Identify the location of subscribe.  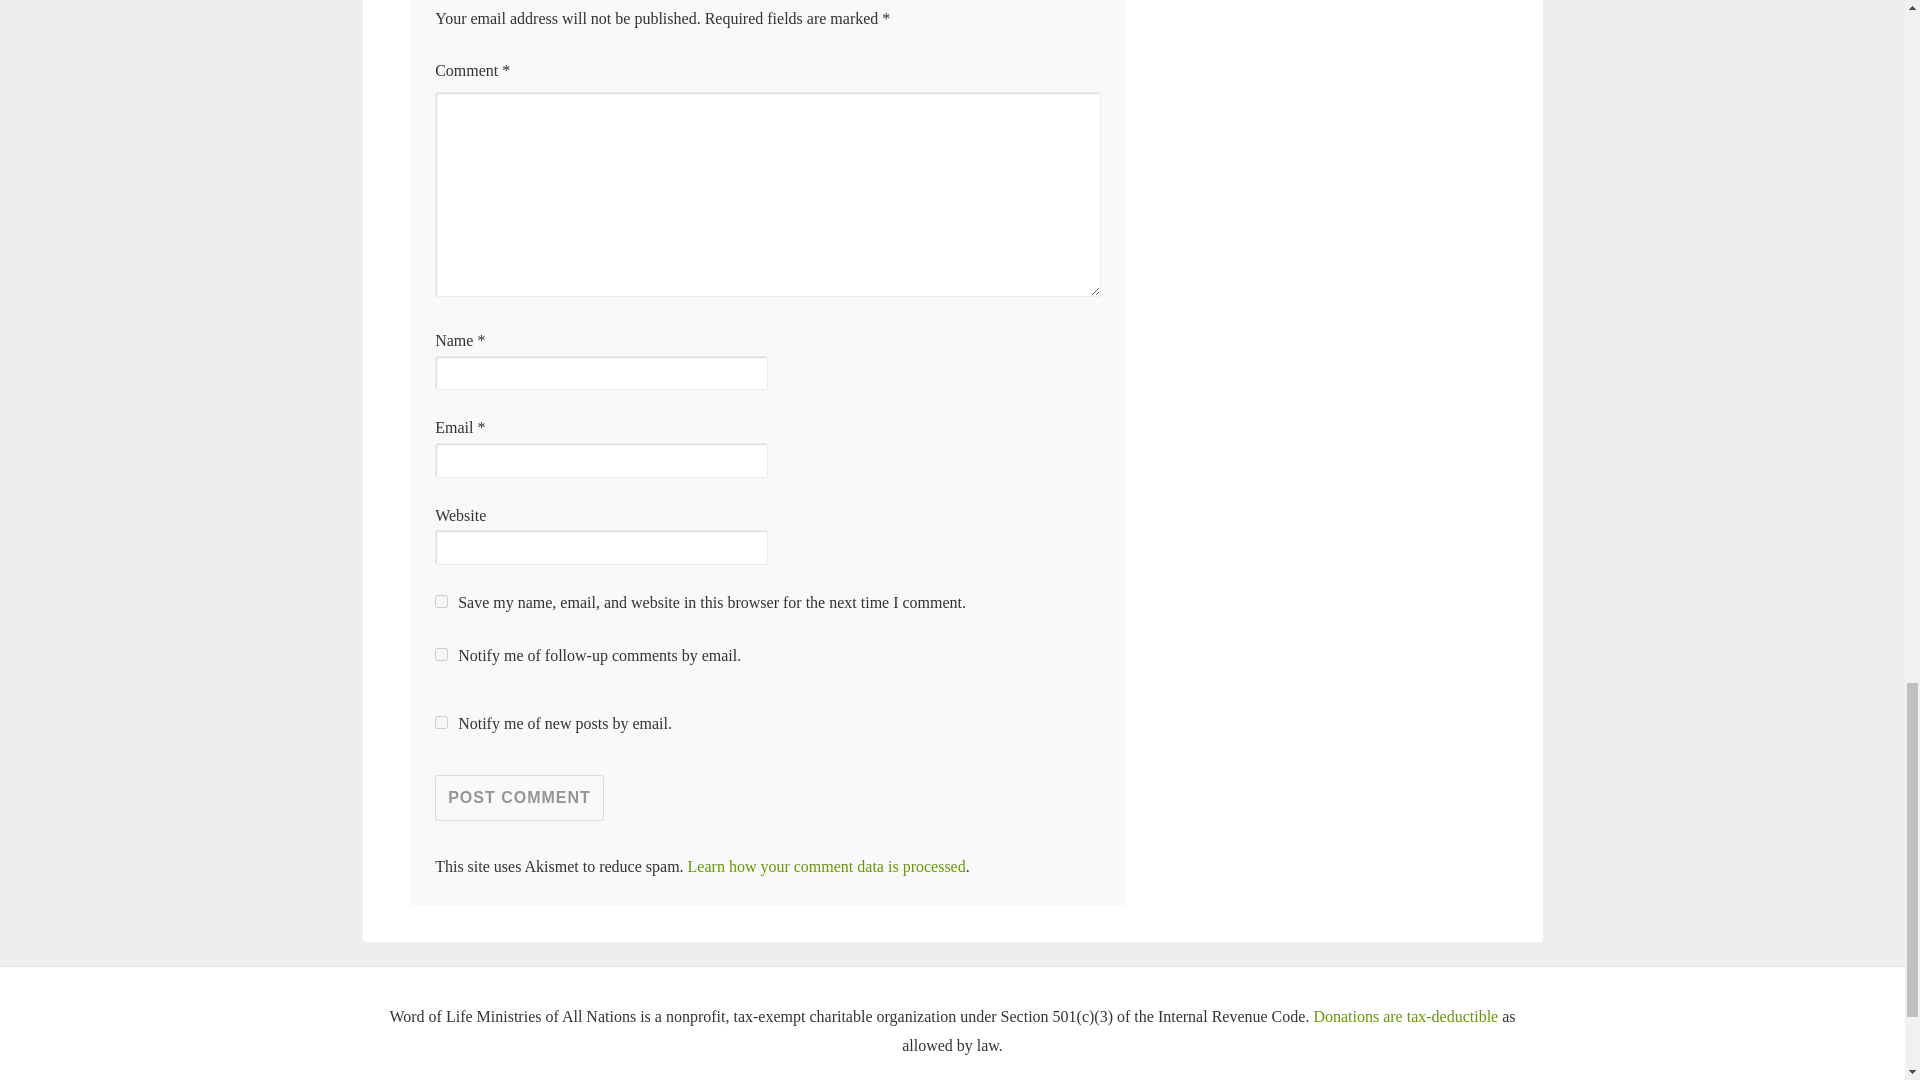
(441, 722).